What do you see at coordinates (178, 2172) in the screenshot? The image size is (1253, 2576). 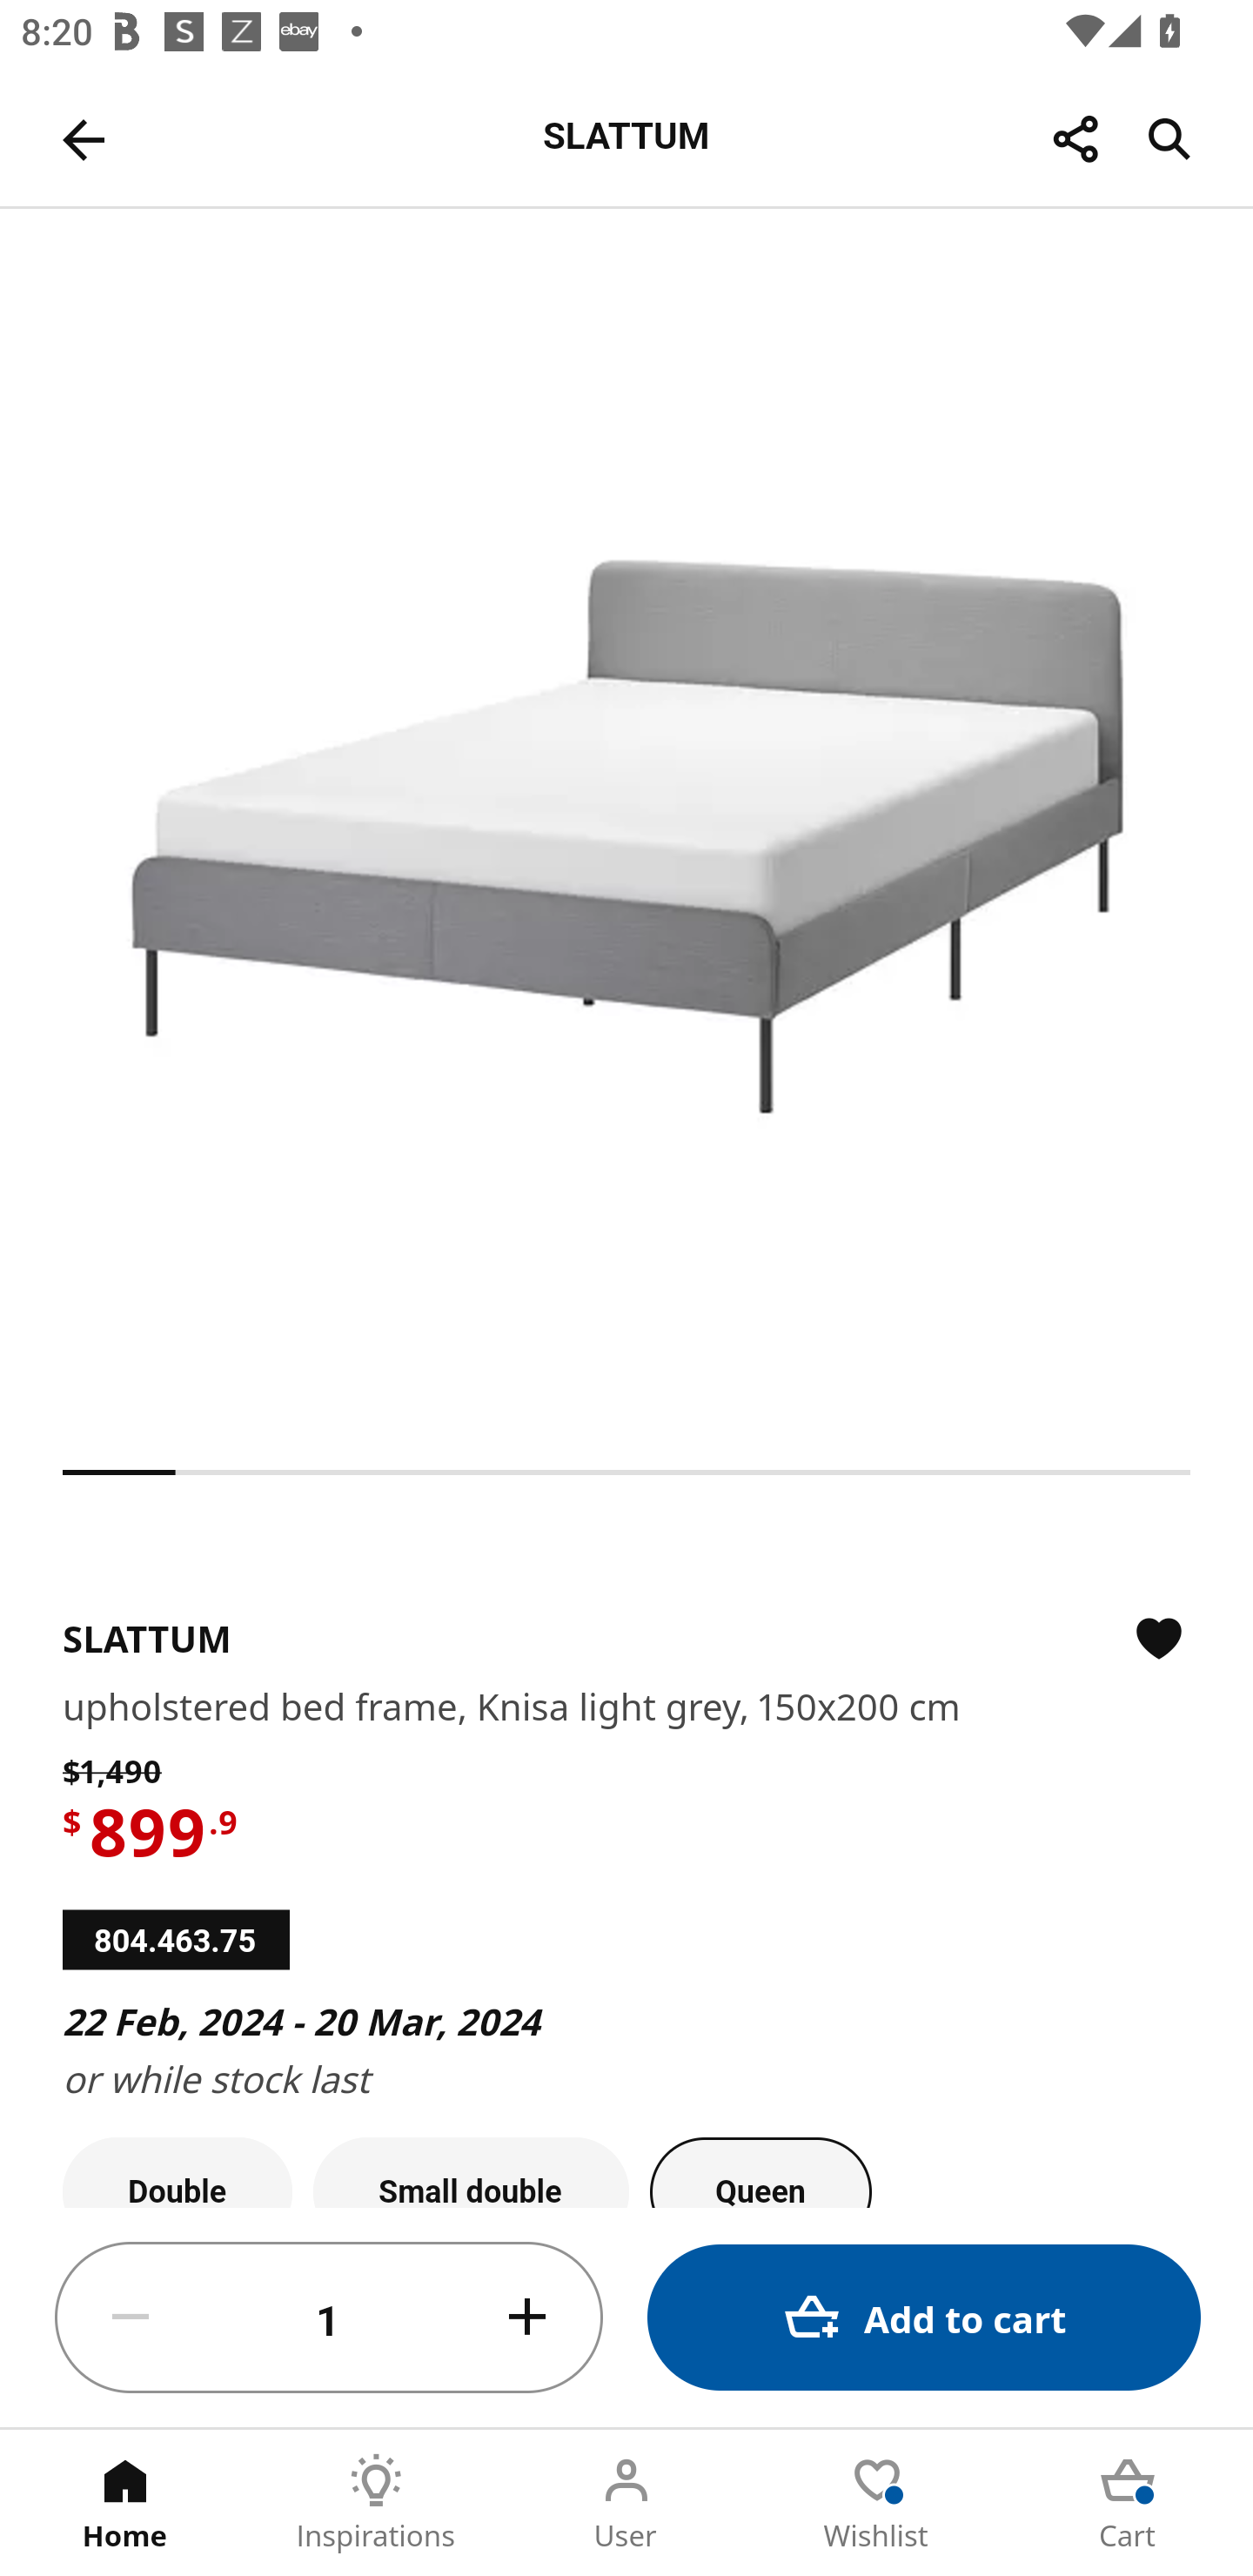 I see `Double` at bounding box center [178, 2172].